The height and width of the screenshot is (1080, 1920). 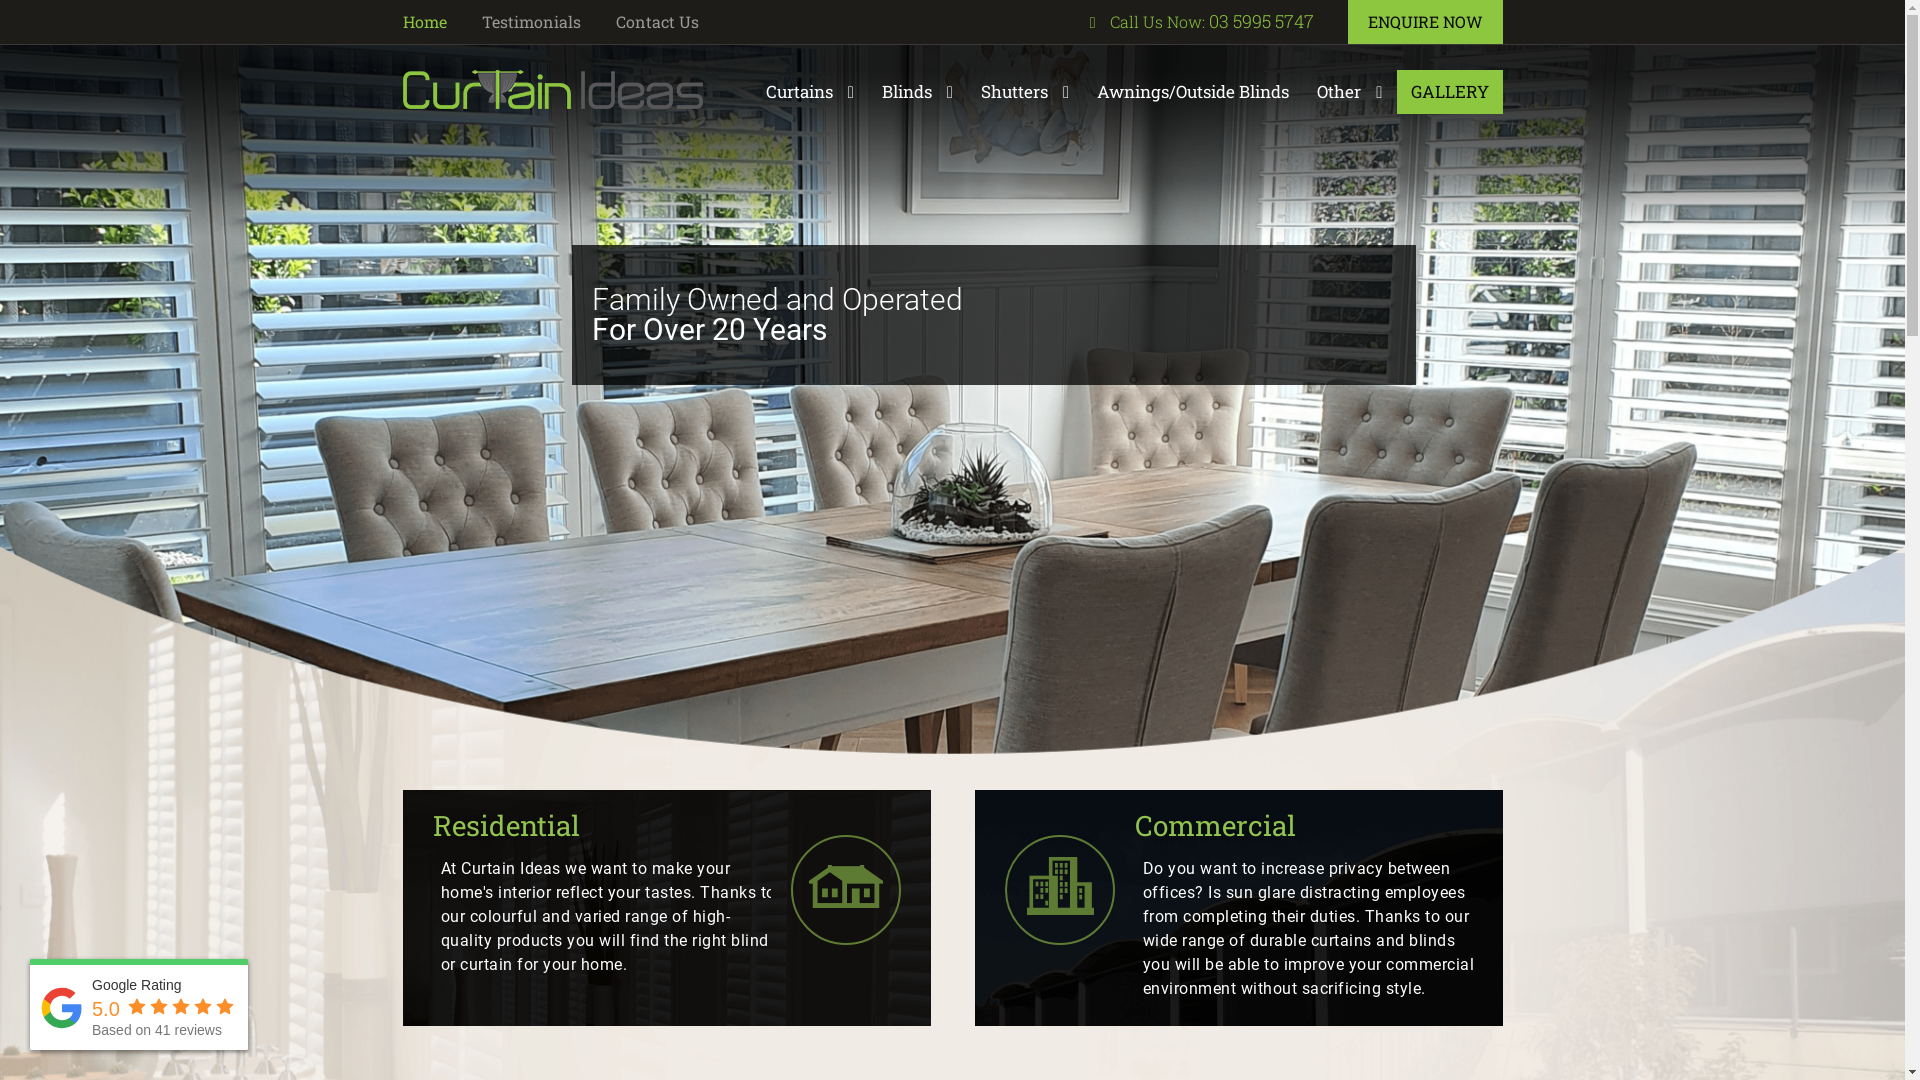 What do you see at coordinates (1260, 21) in the screenshot?
I see `03 5995 5747` at bounding box center [1260, 21].